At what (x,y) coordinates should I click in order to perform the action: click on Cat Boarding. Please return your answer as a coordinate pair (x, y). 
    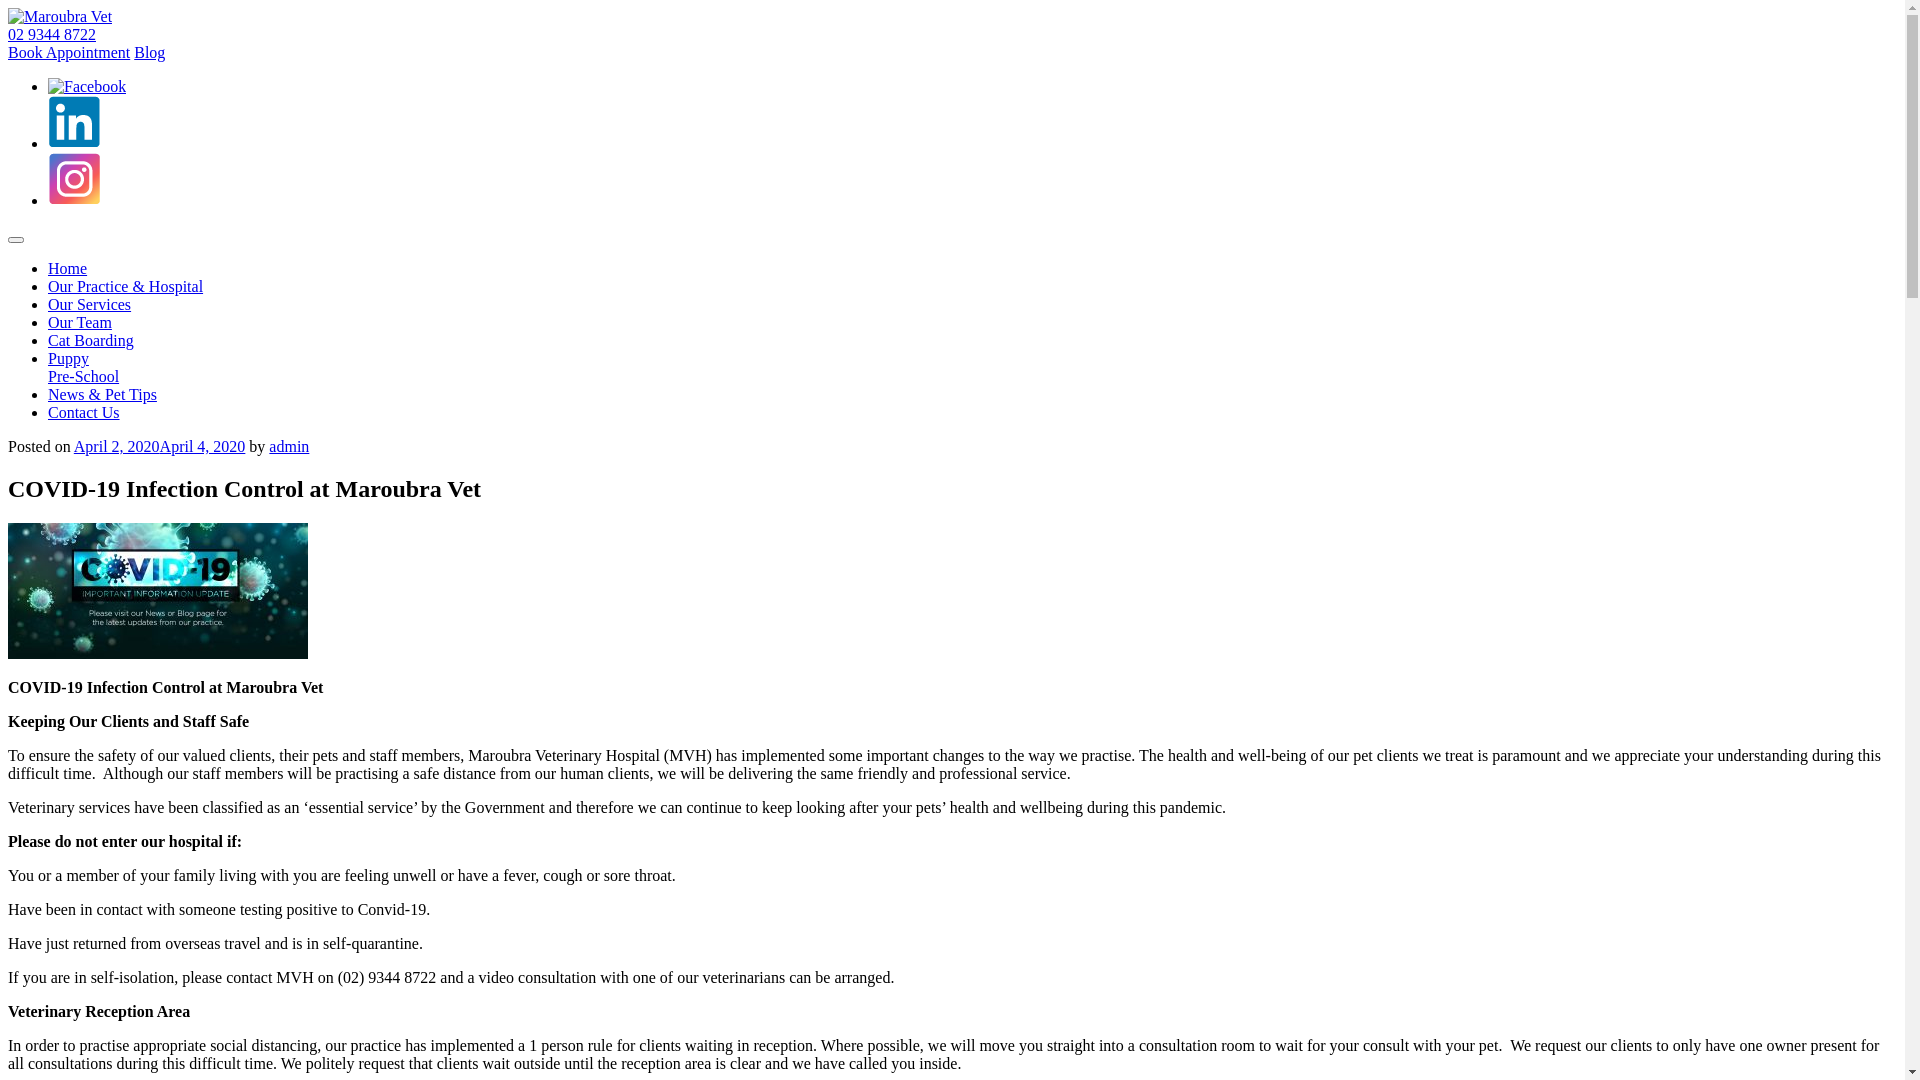
    Looking at the image, I should click on (91, 340).